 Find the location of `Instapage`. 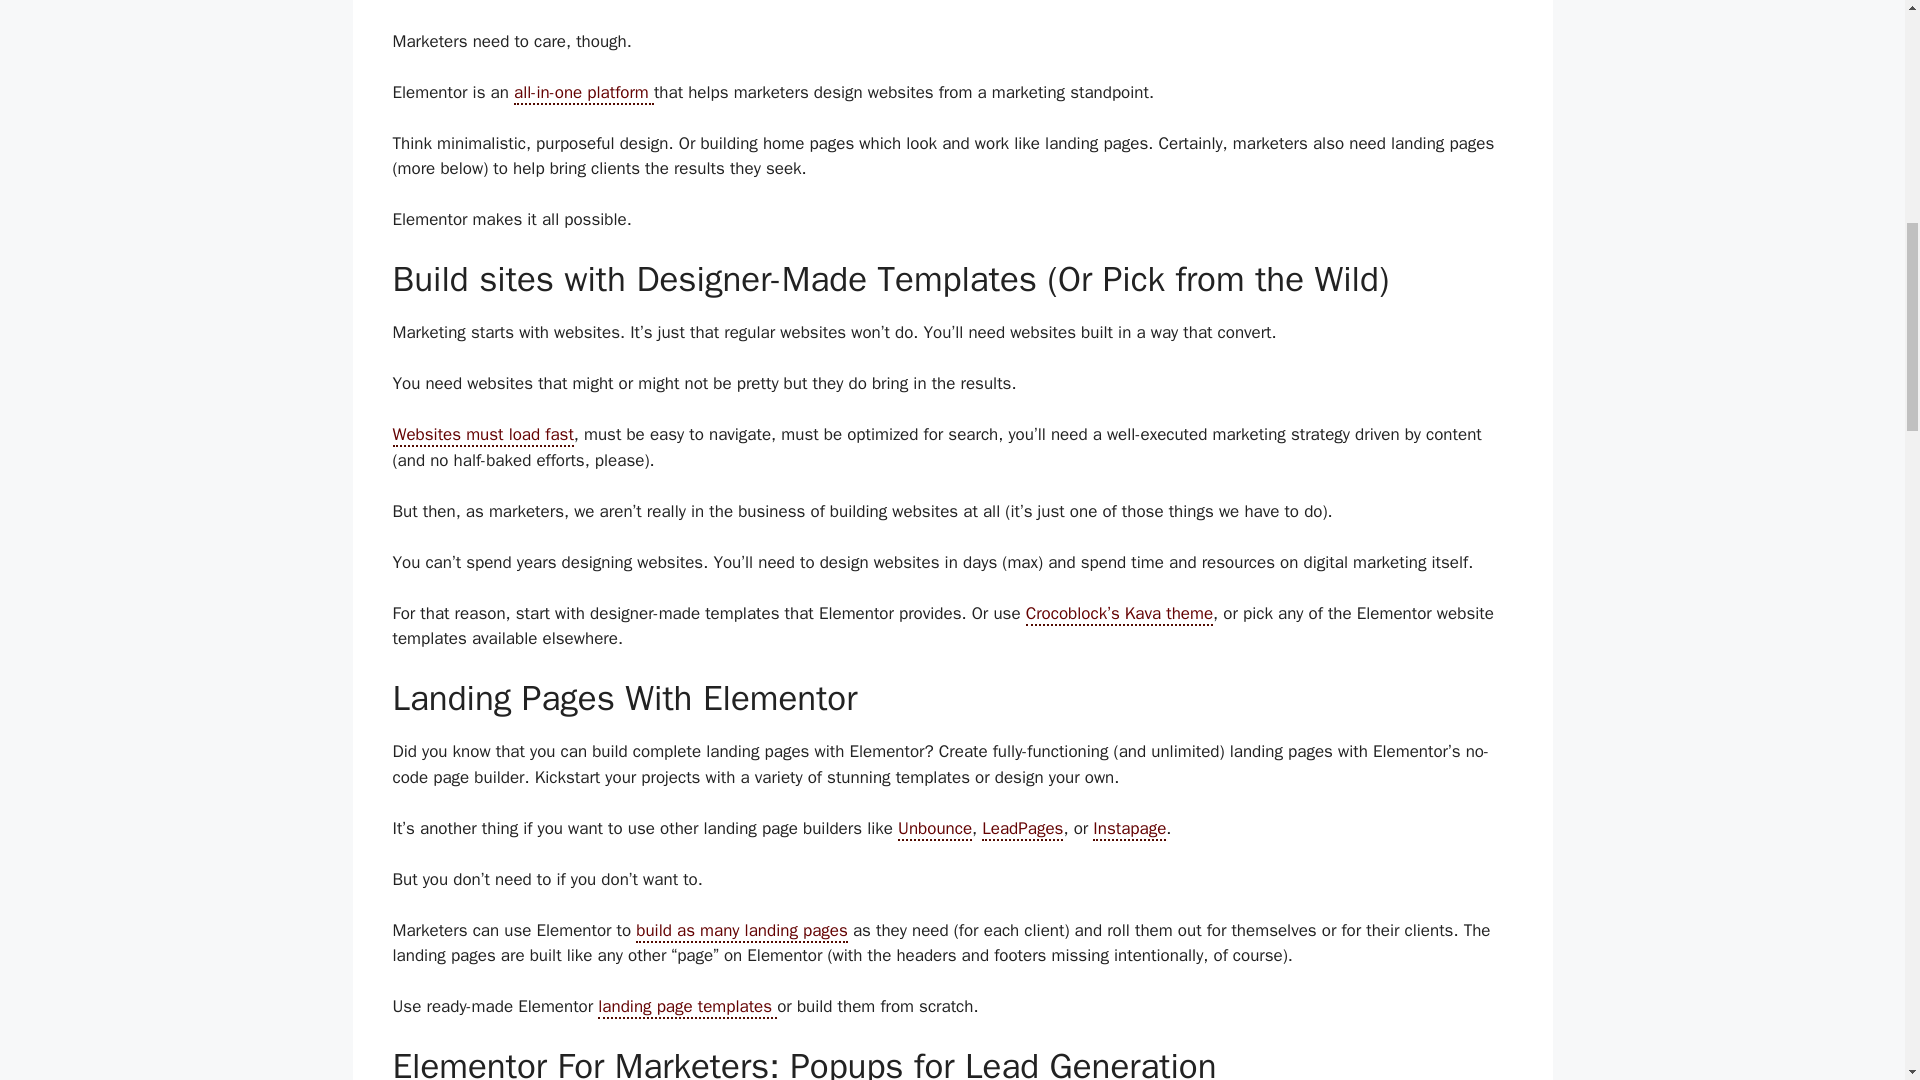

Instapage is located at coordinates (1128, 829).